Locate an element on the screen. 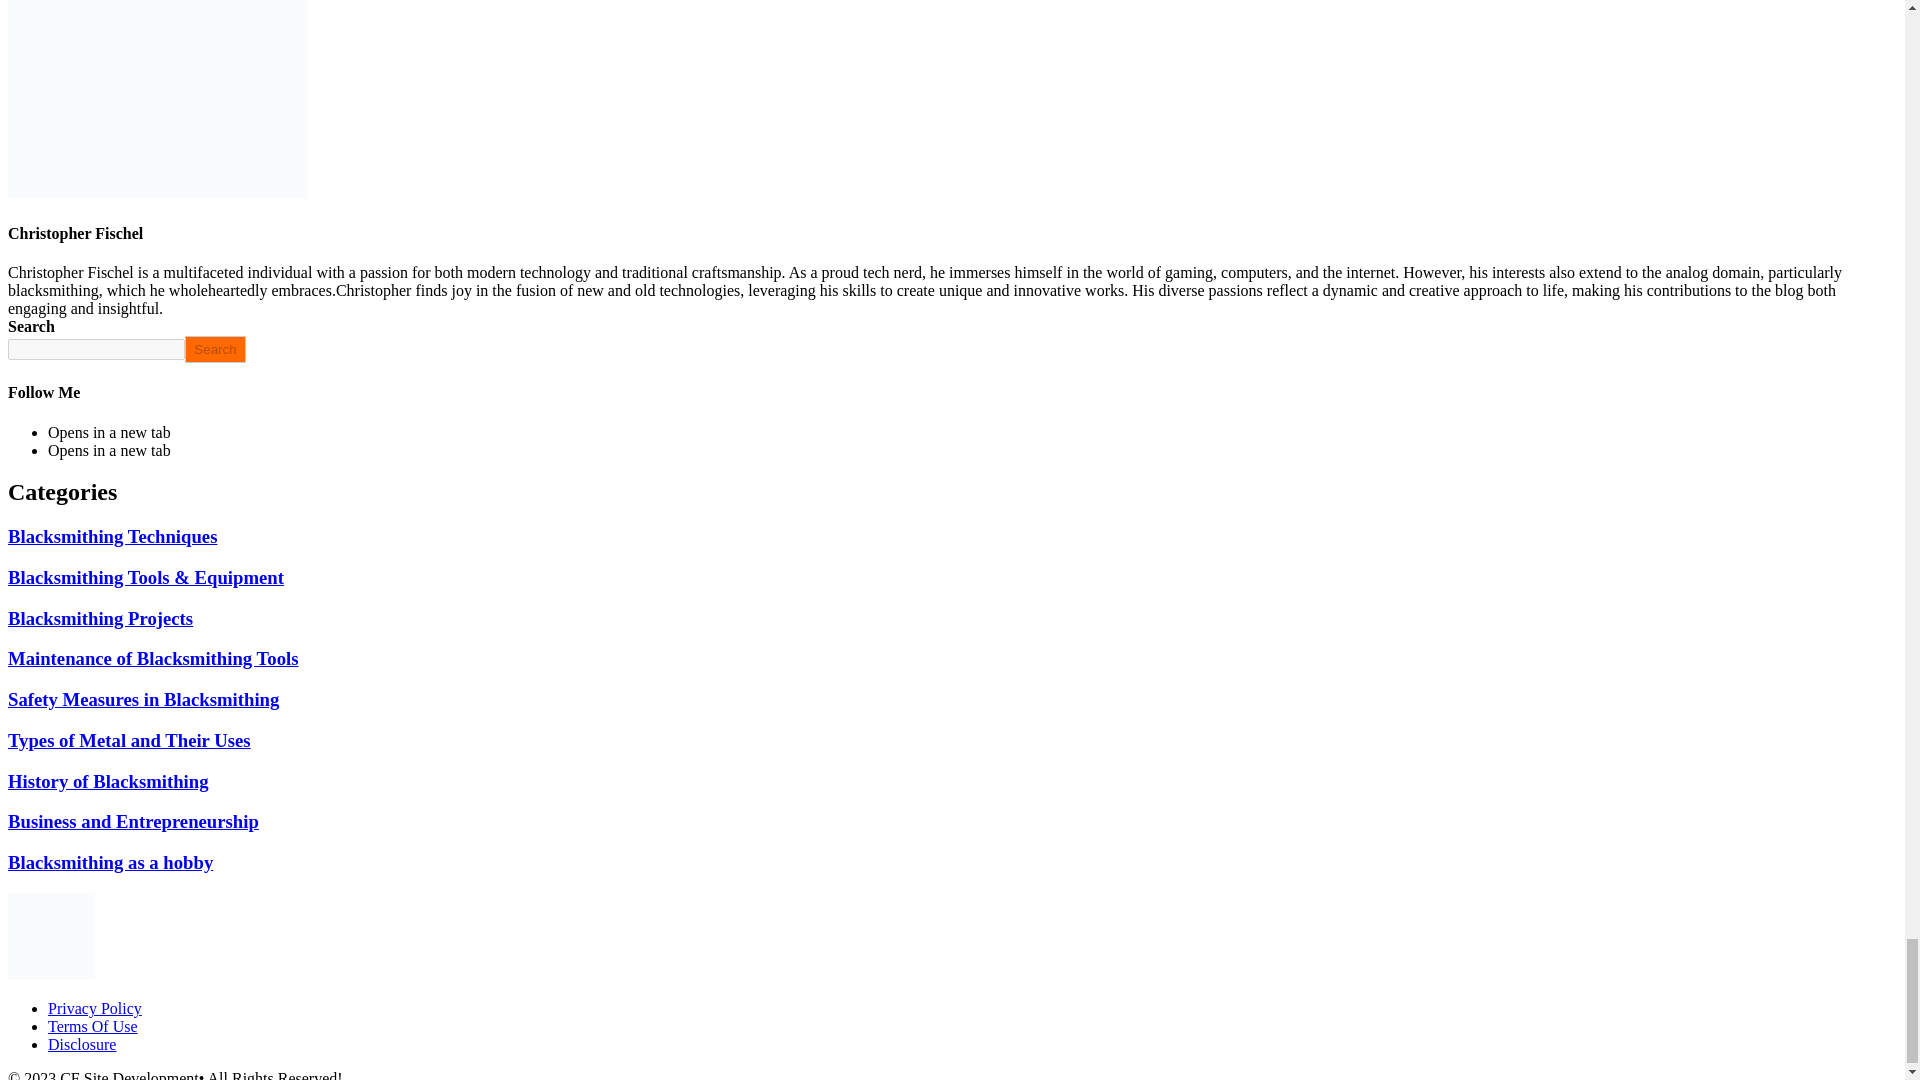 The image size is (1920, 1080). Blacksmithing Projects is located at coordinates (100, 618).